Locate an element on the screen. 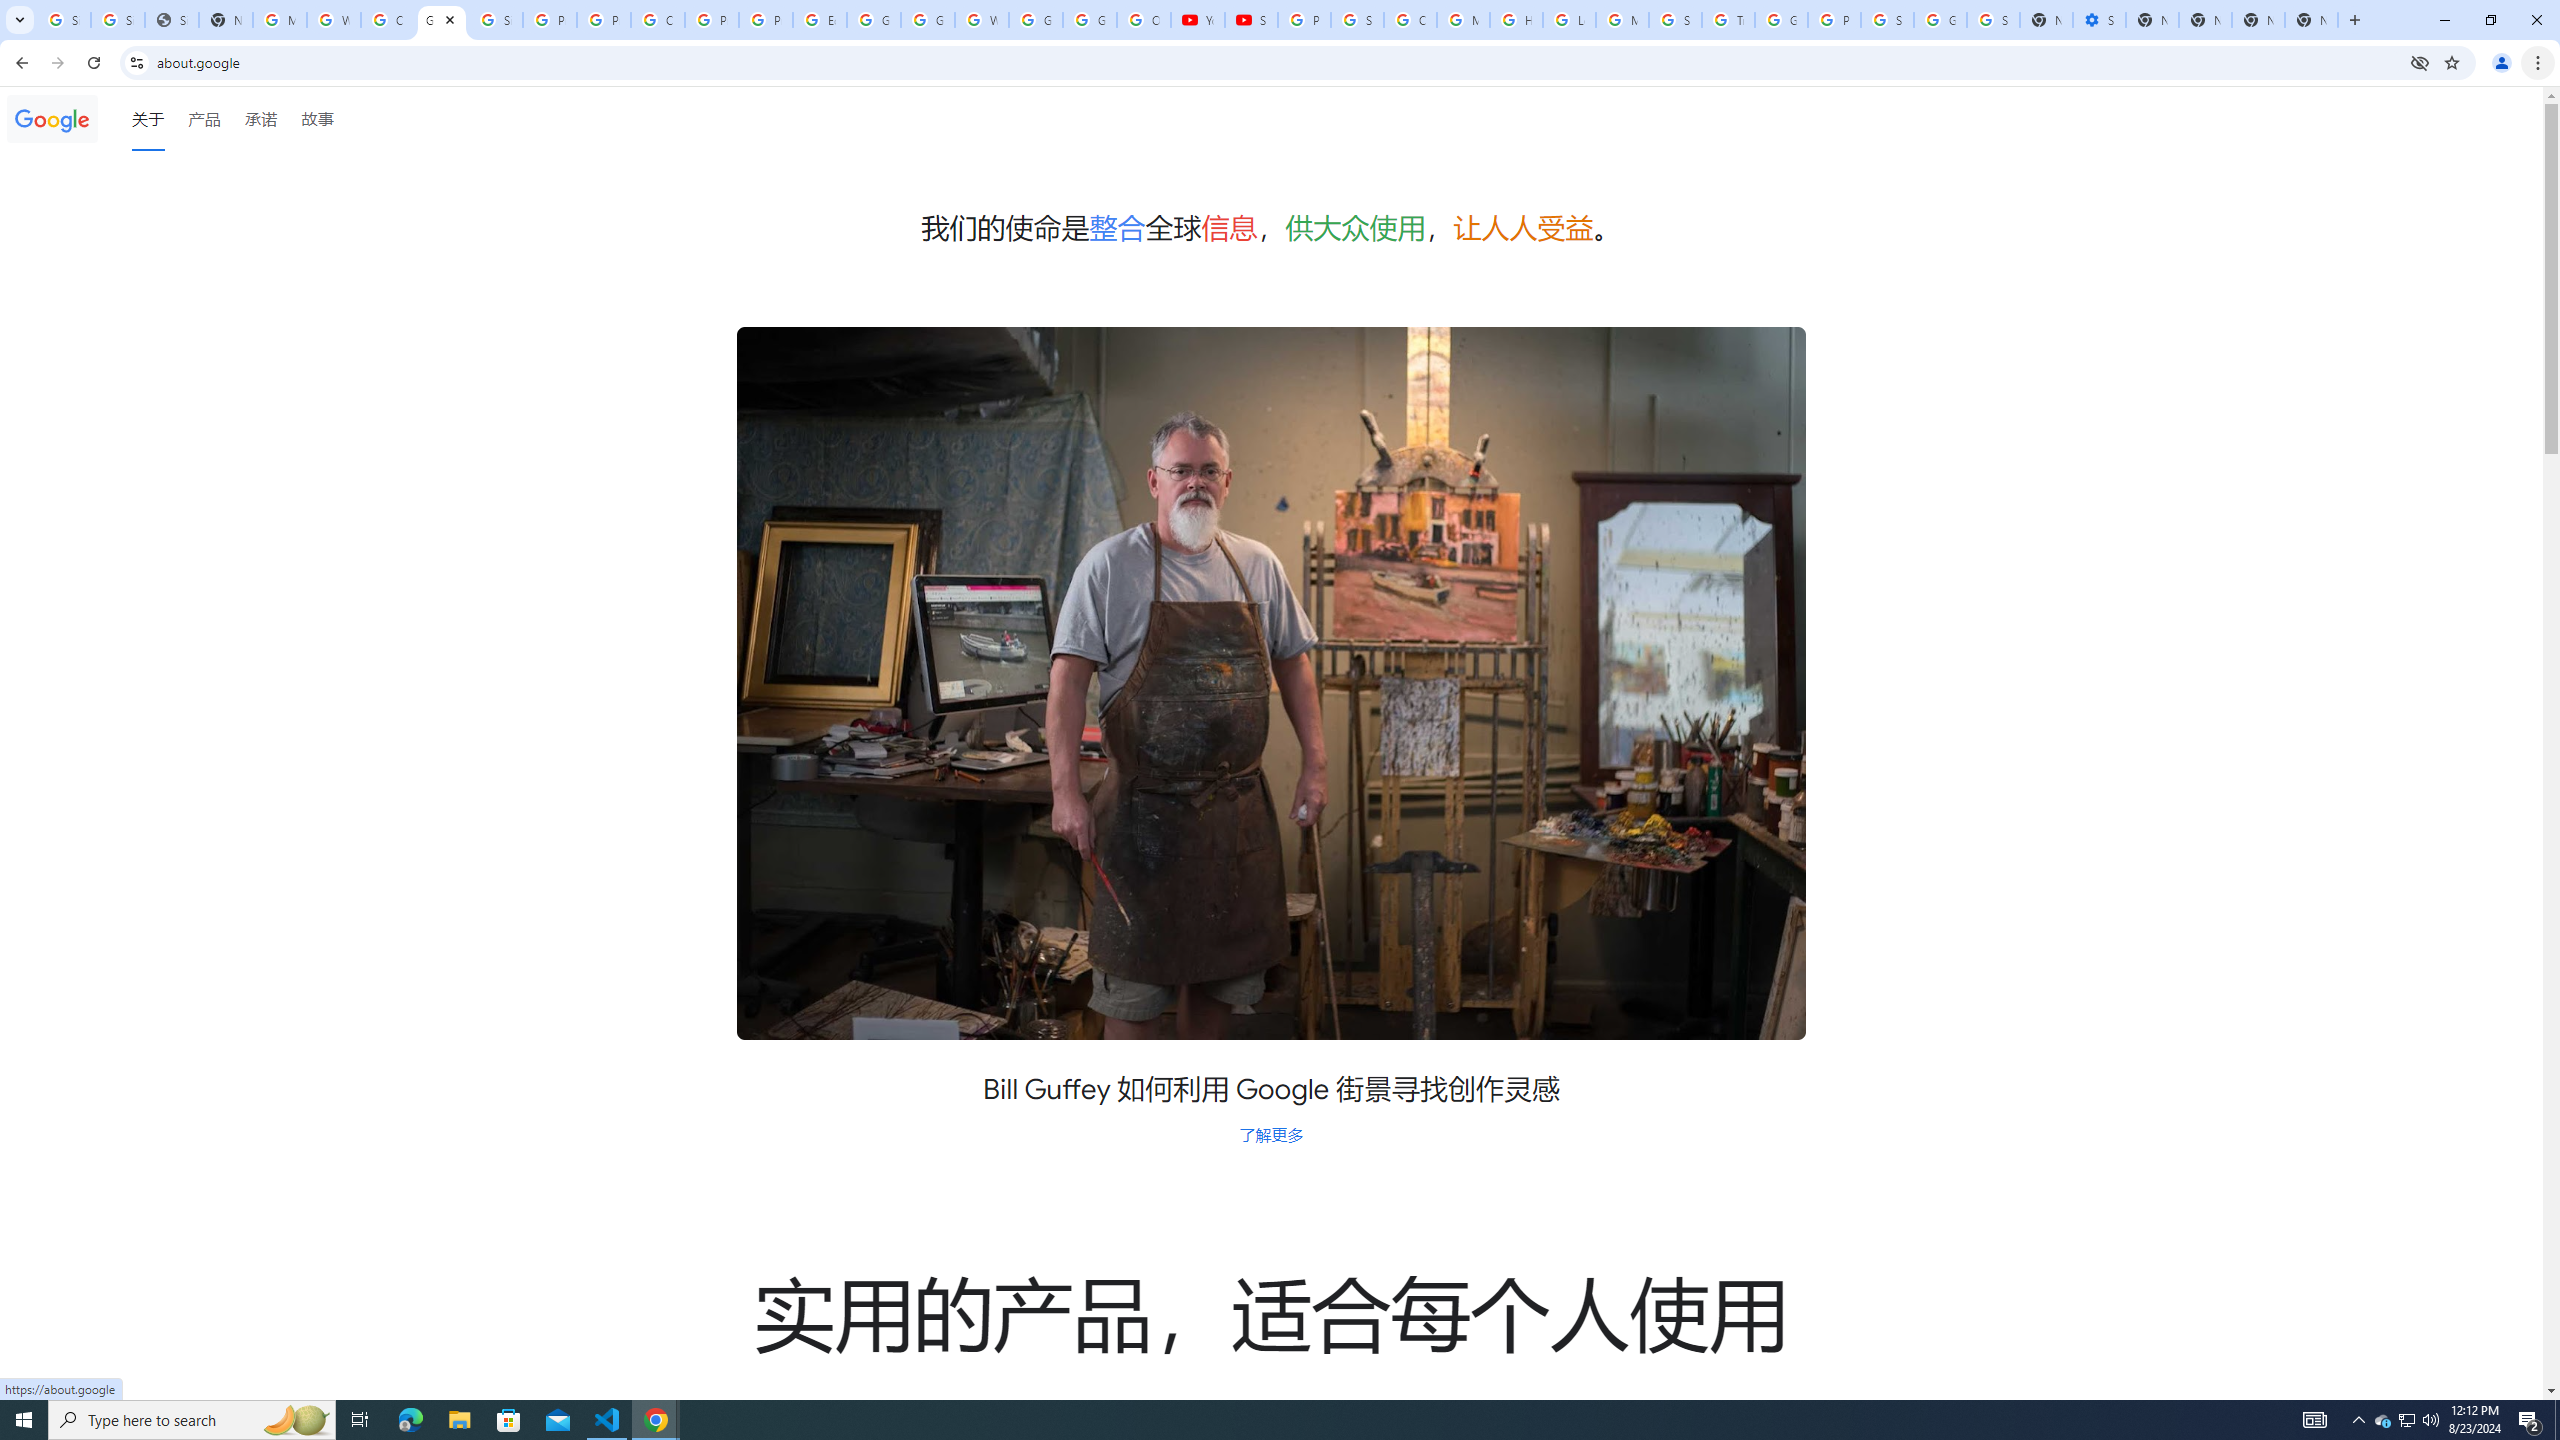 Image resolution: width=2560 pixels, height=1440 pixels. Trusted Information and Content - Google Safety Center is located at coordinates (1728, 20).